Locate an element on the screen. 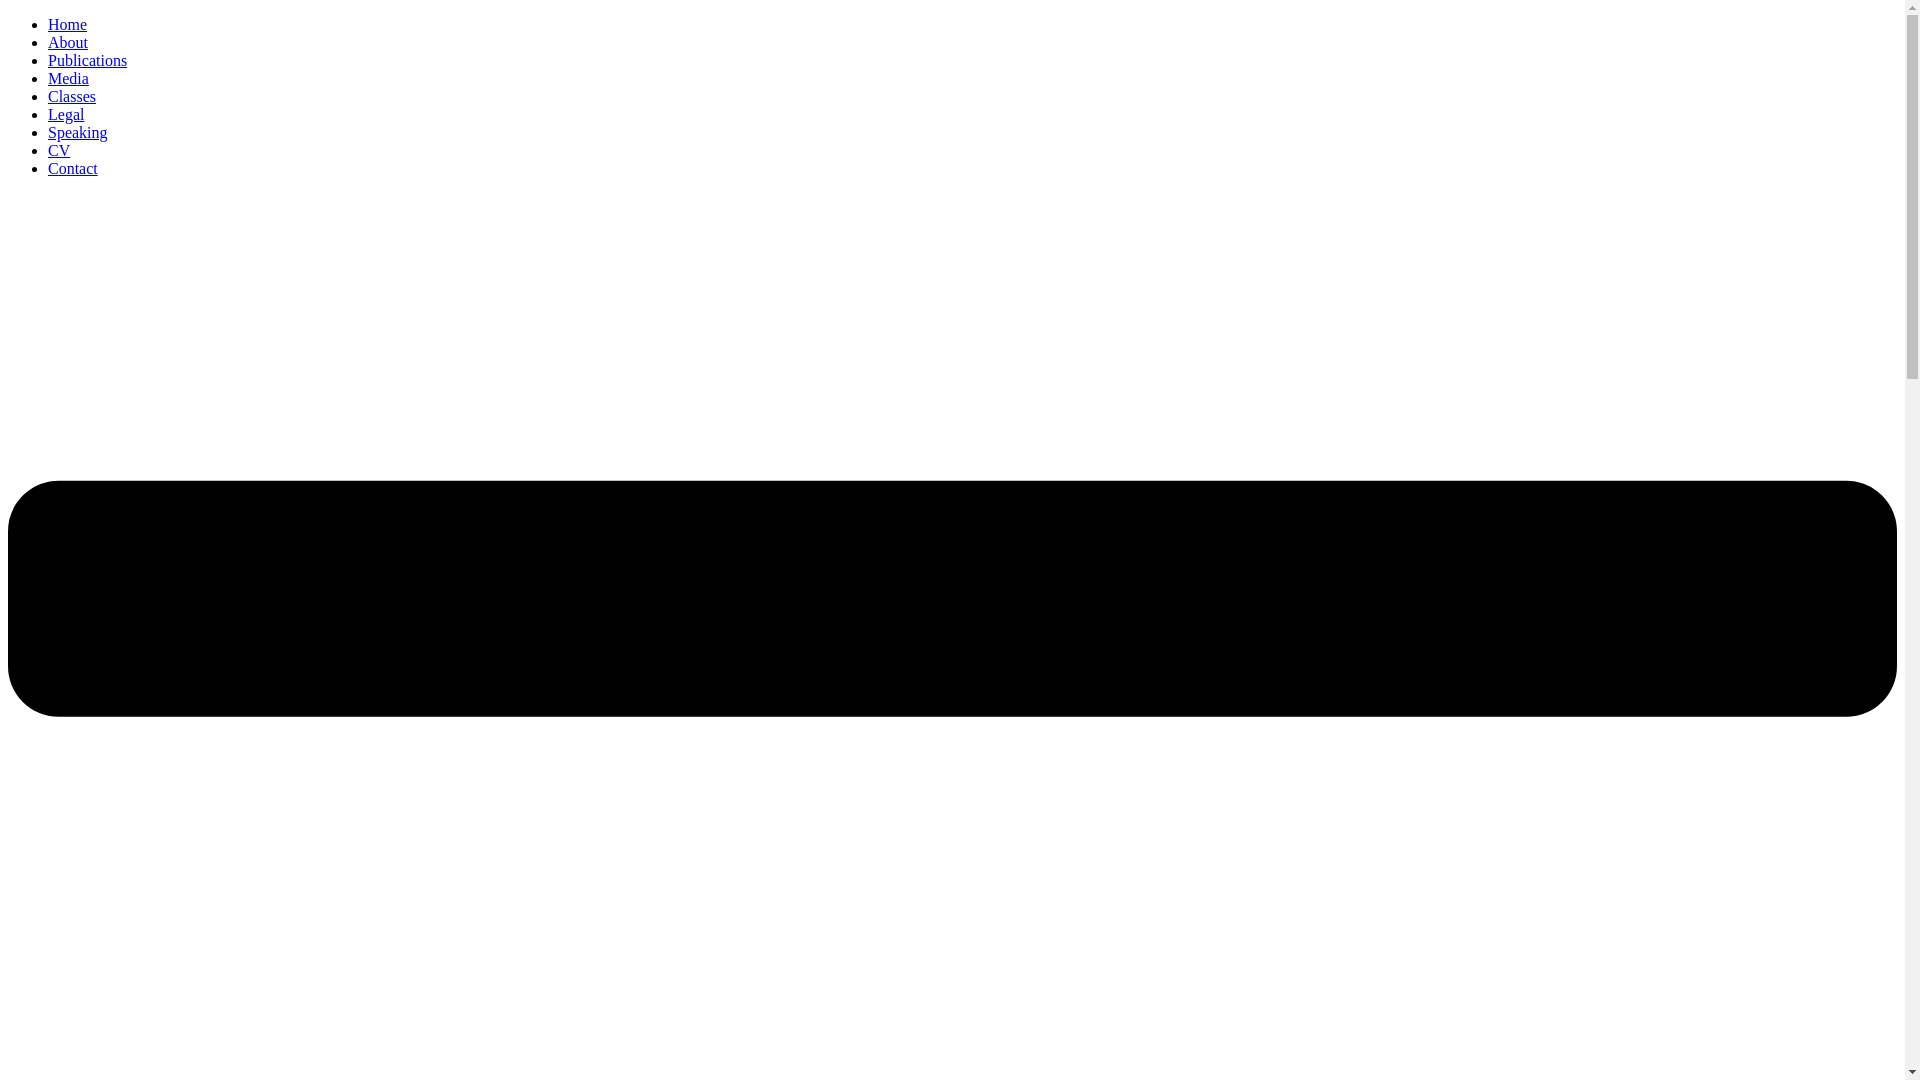  Legal is located at coordinates (66, 114).